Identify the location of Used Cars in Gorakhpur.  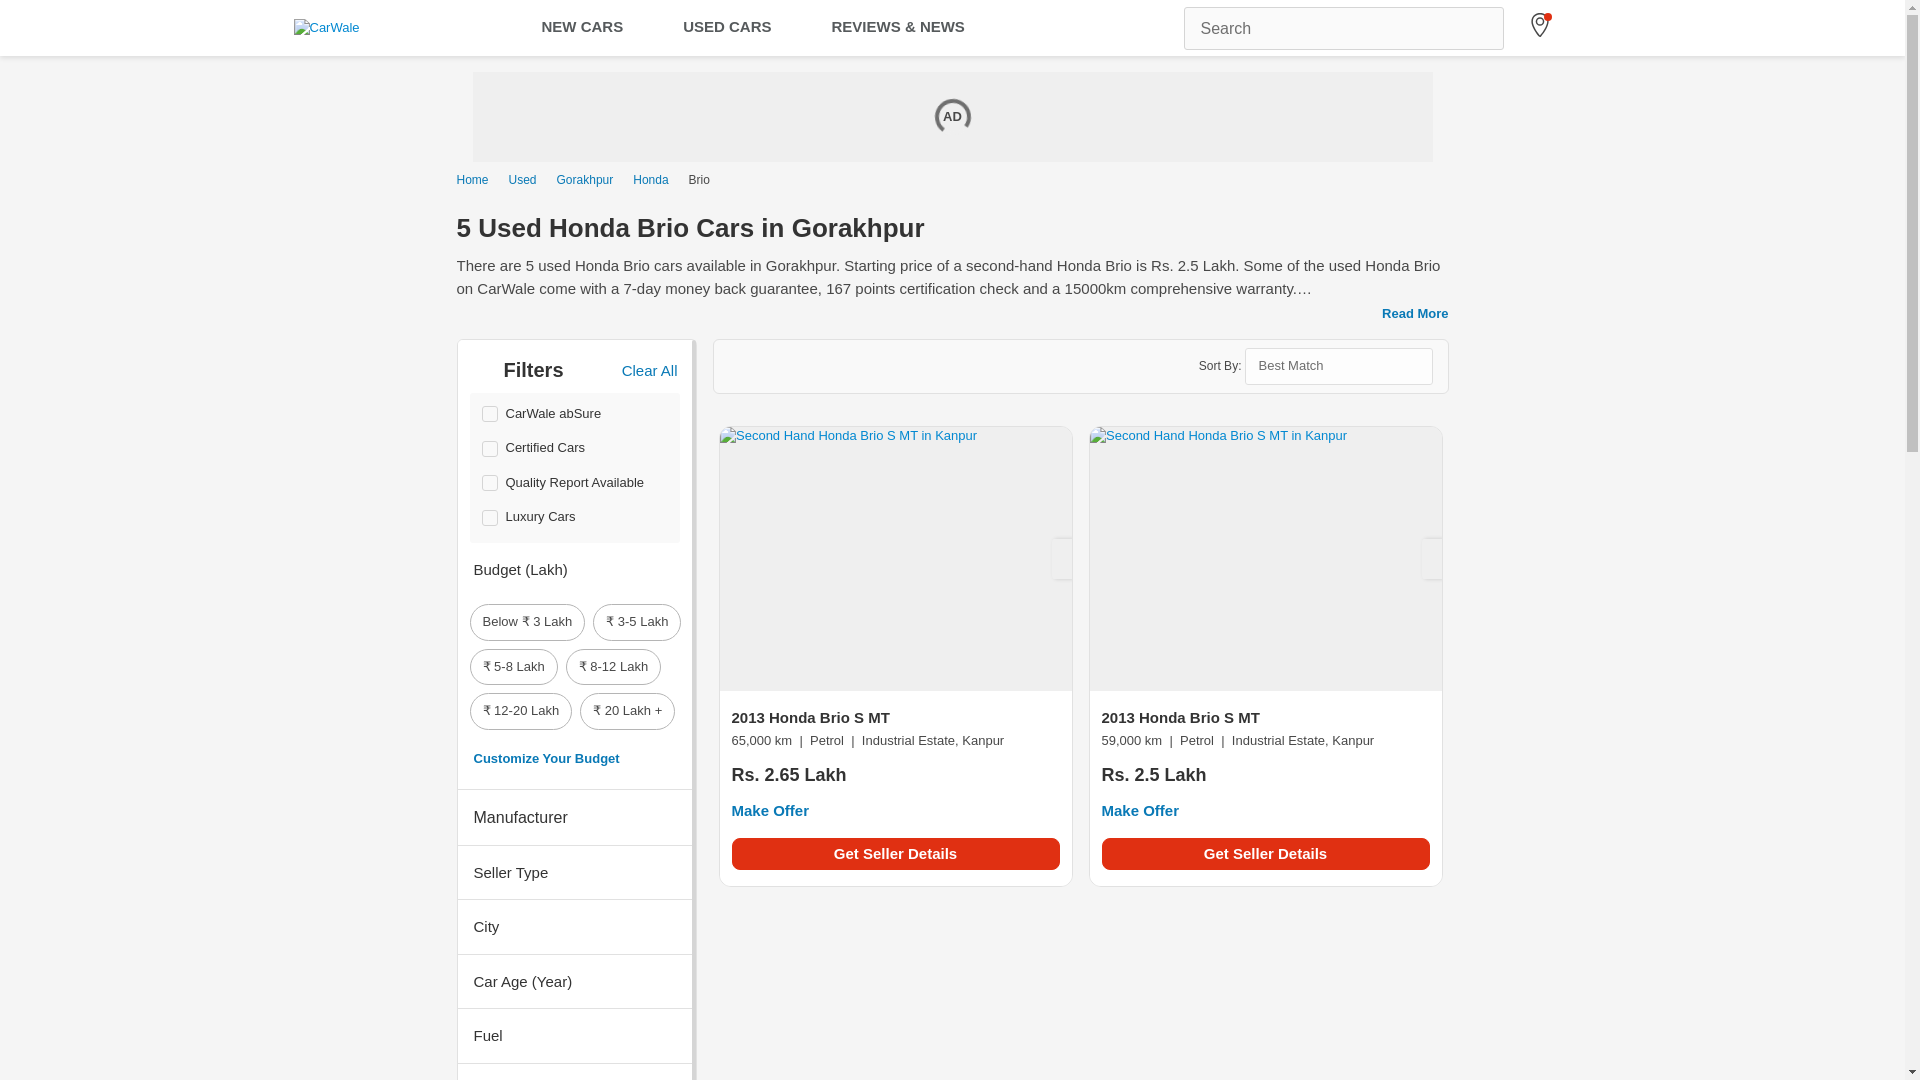
(586, 180).